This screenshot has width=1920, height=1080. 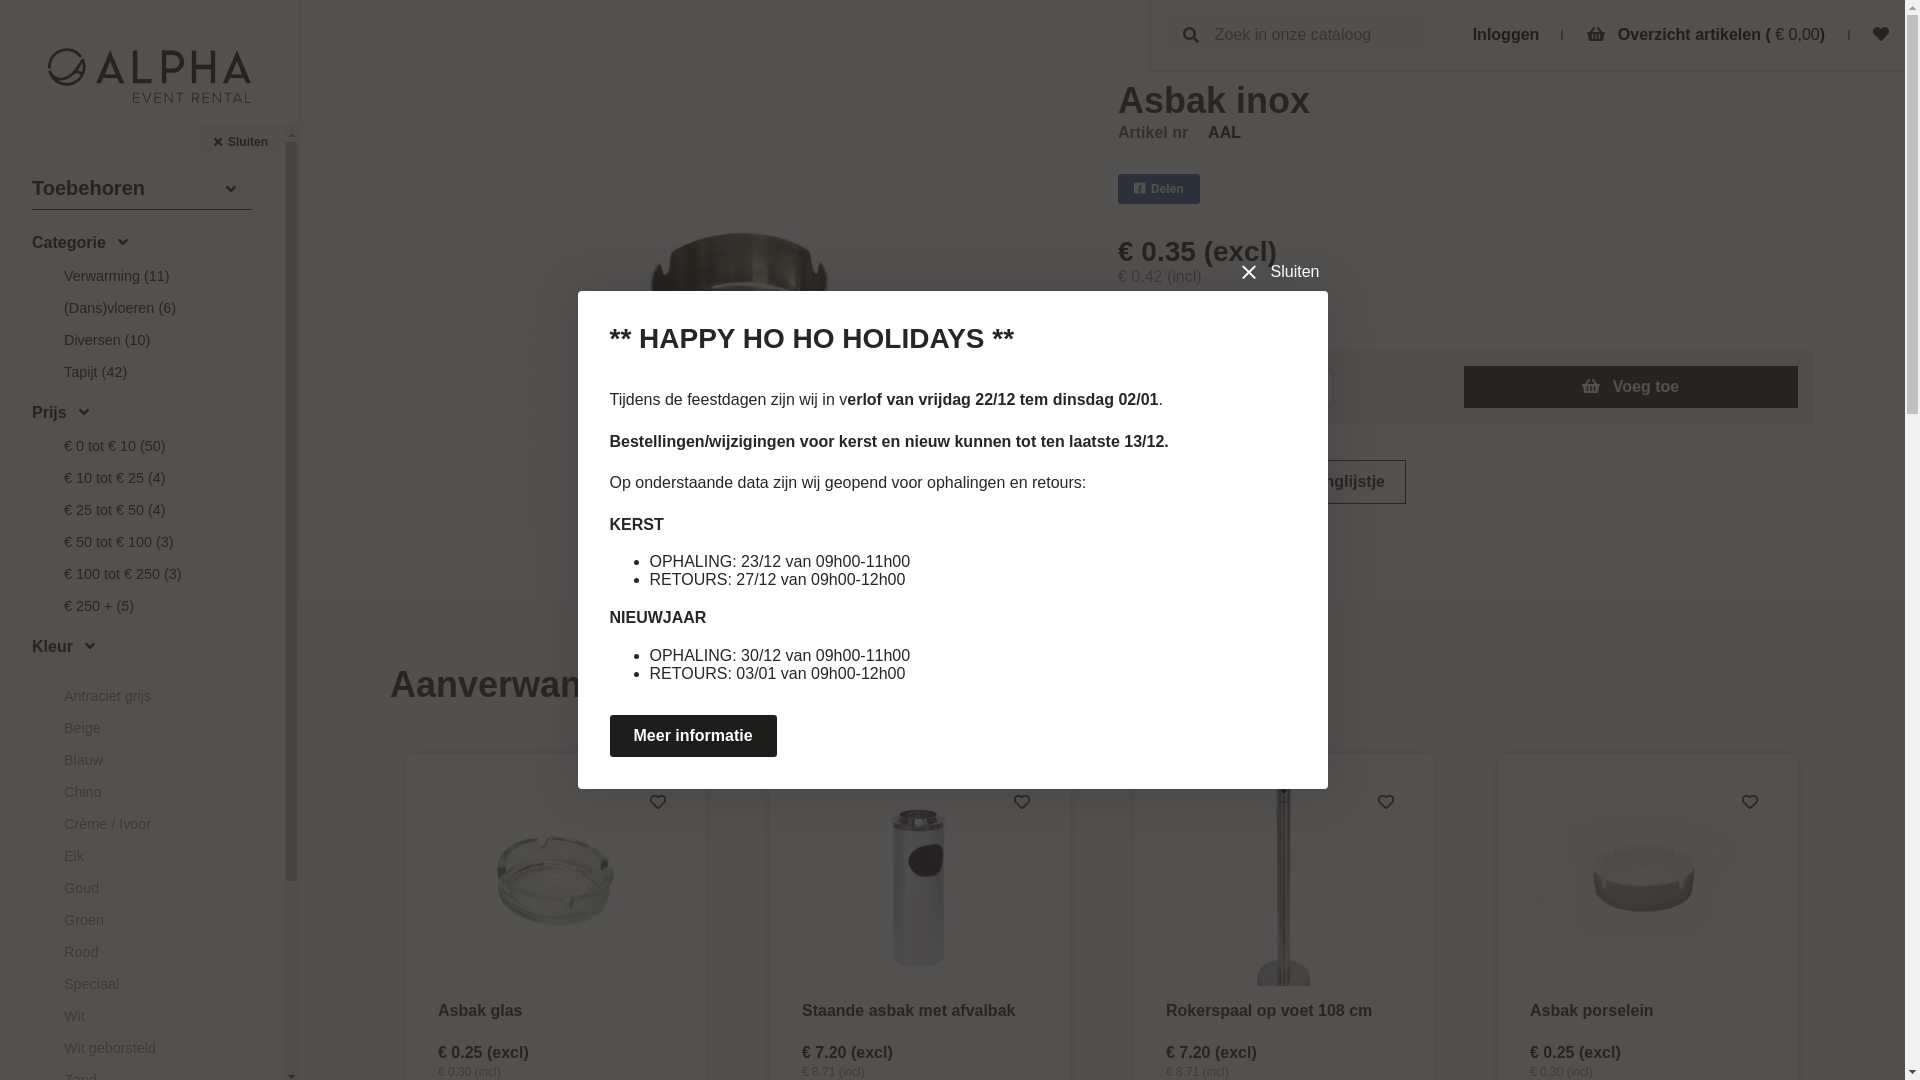 What do you see at coordinates (92, 590) in the screenshot?
I see `Mijn verlanglijst` at bounding box center [92, 590].